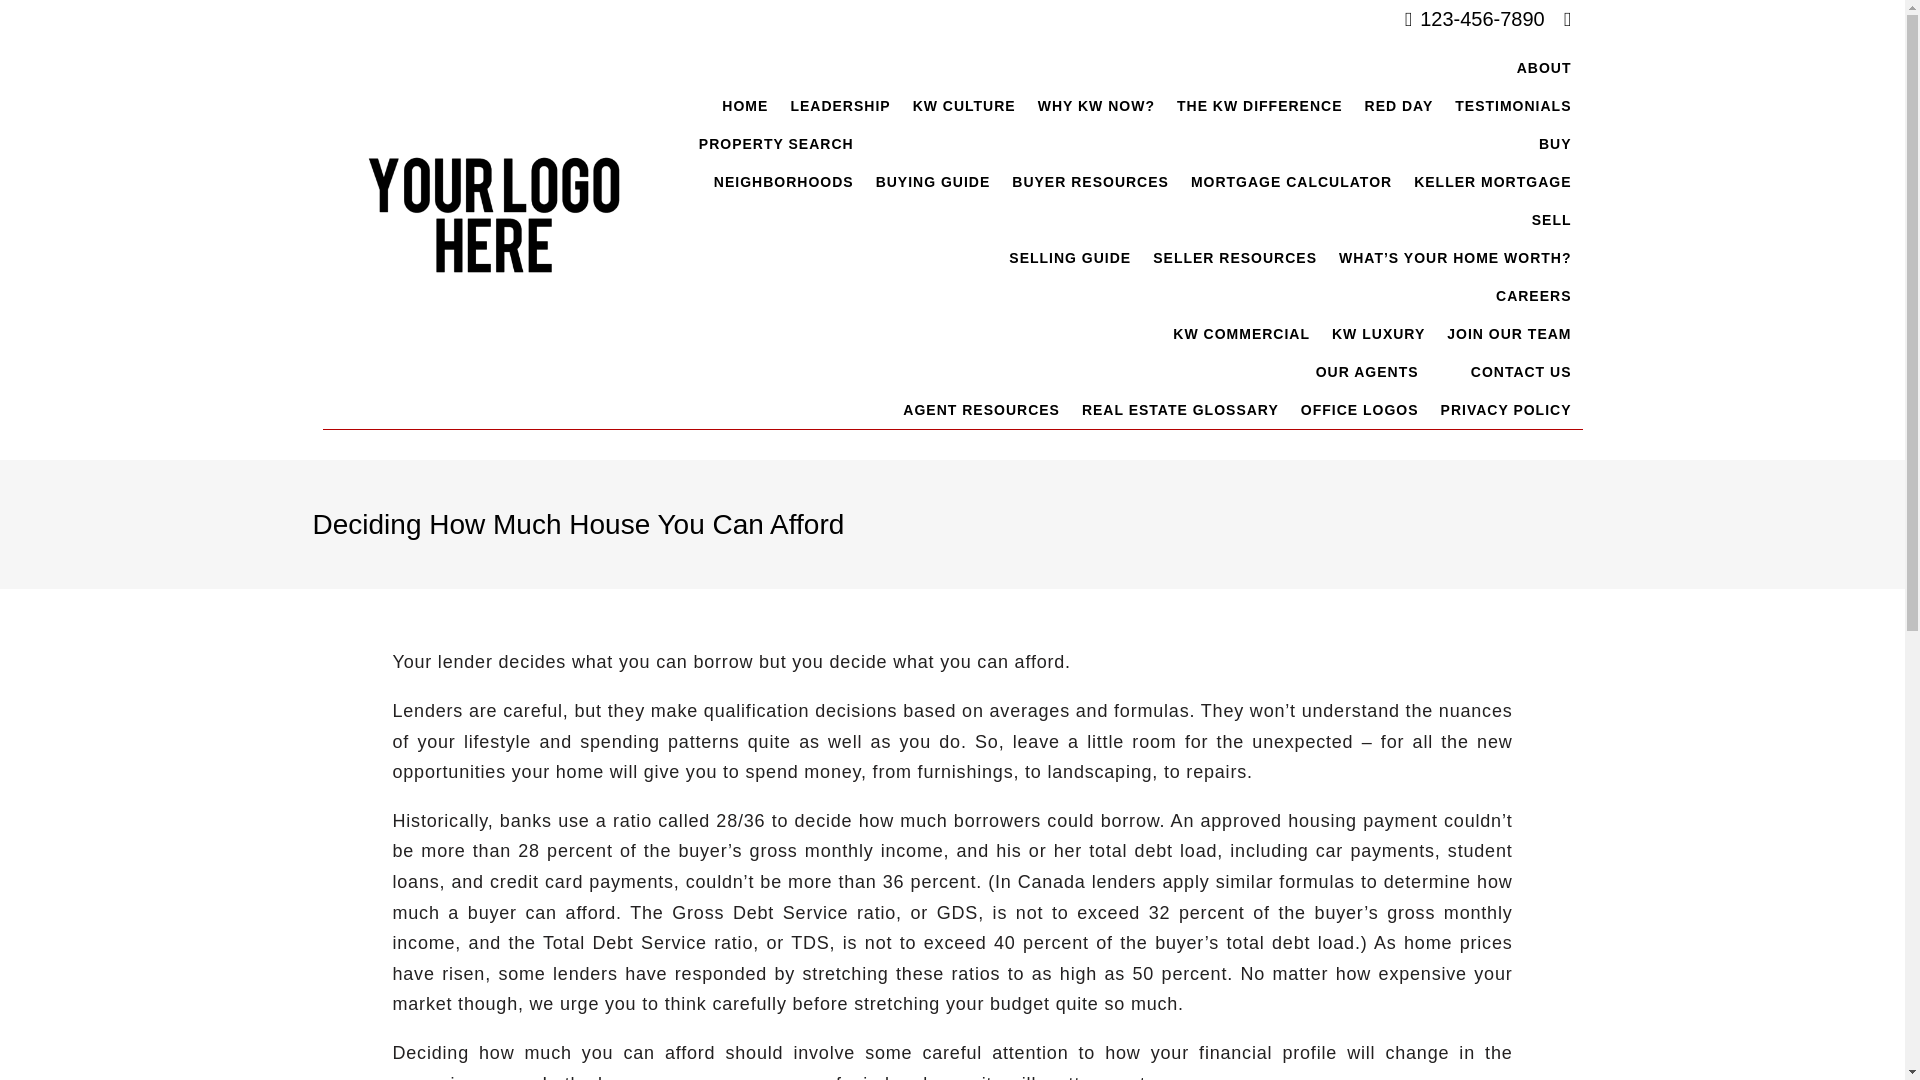 This screenshot has width=1920, height=1080. Describe the element at coordinates (1506, 409) in the screenshot. I see `PRIVACY POLICY` at that location.